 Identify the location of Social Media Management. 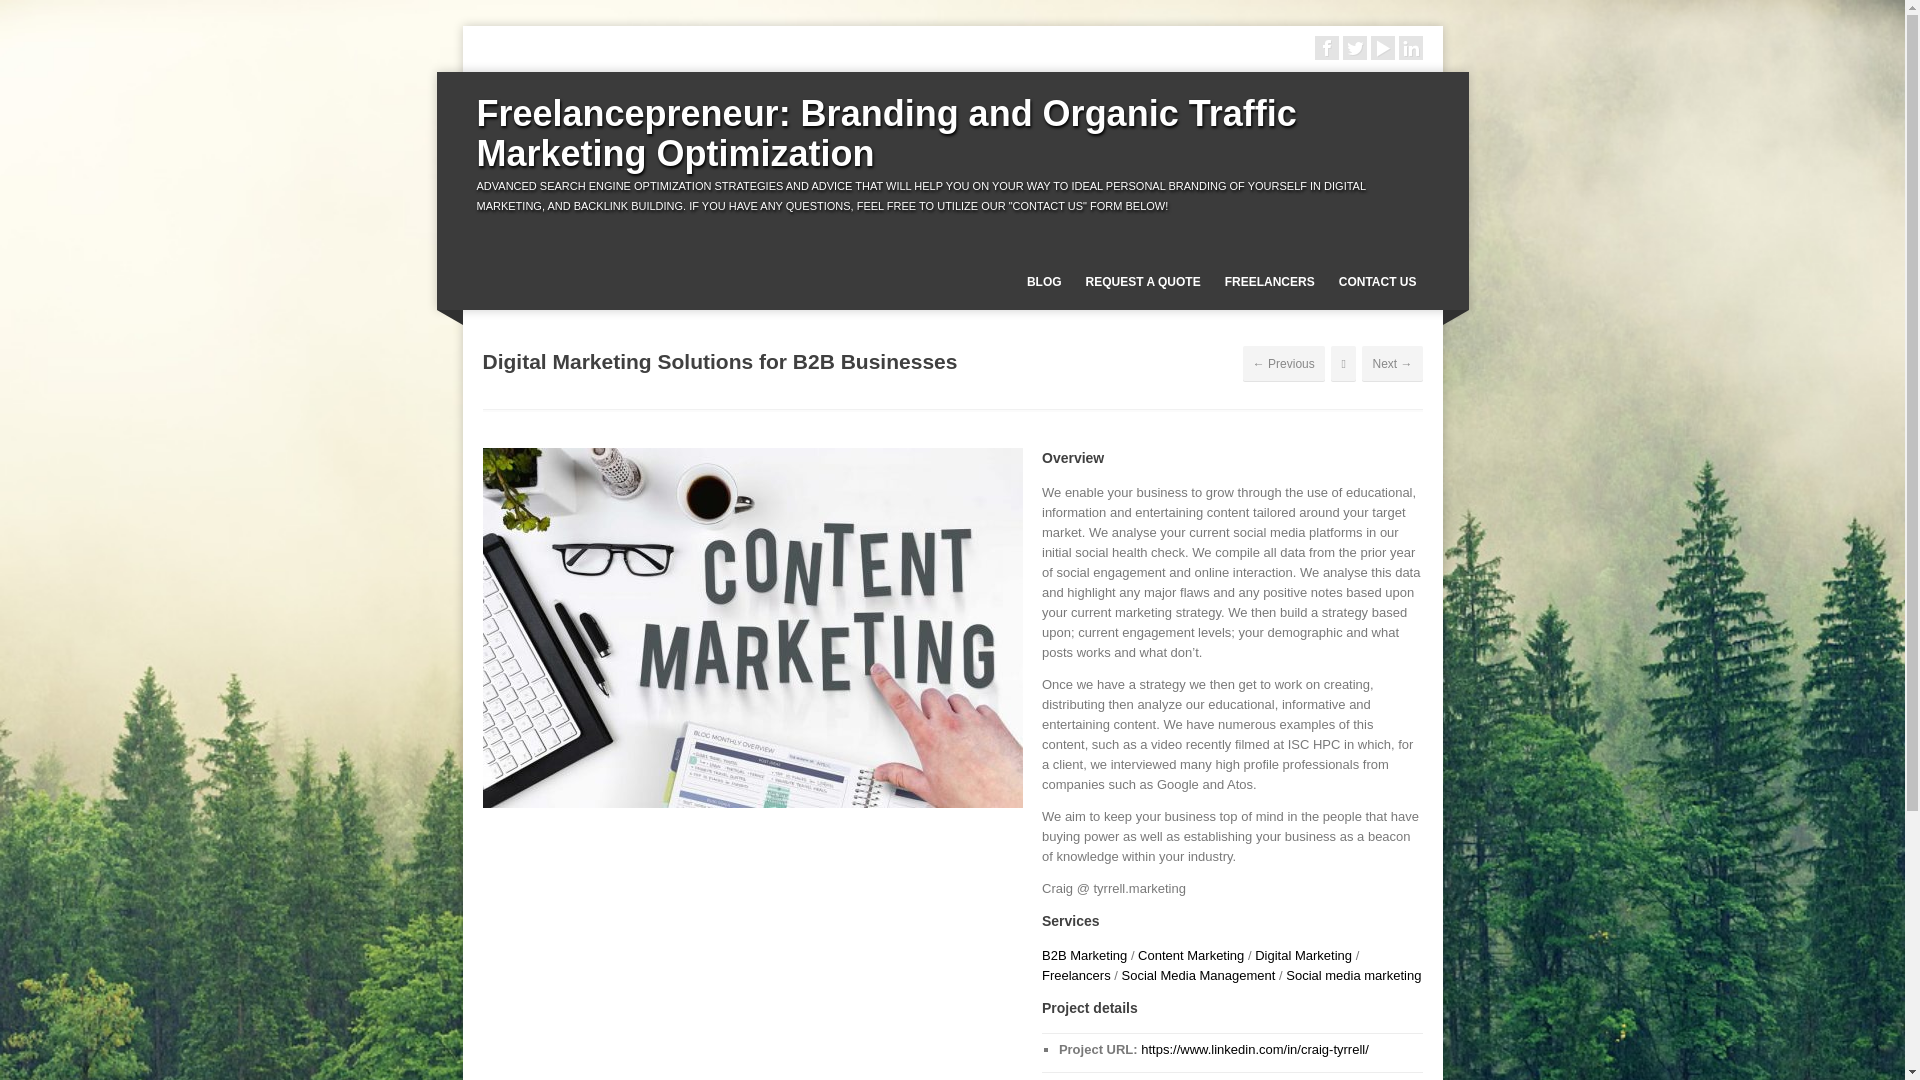
(1198, 974).